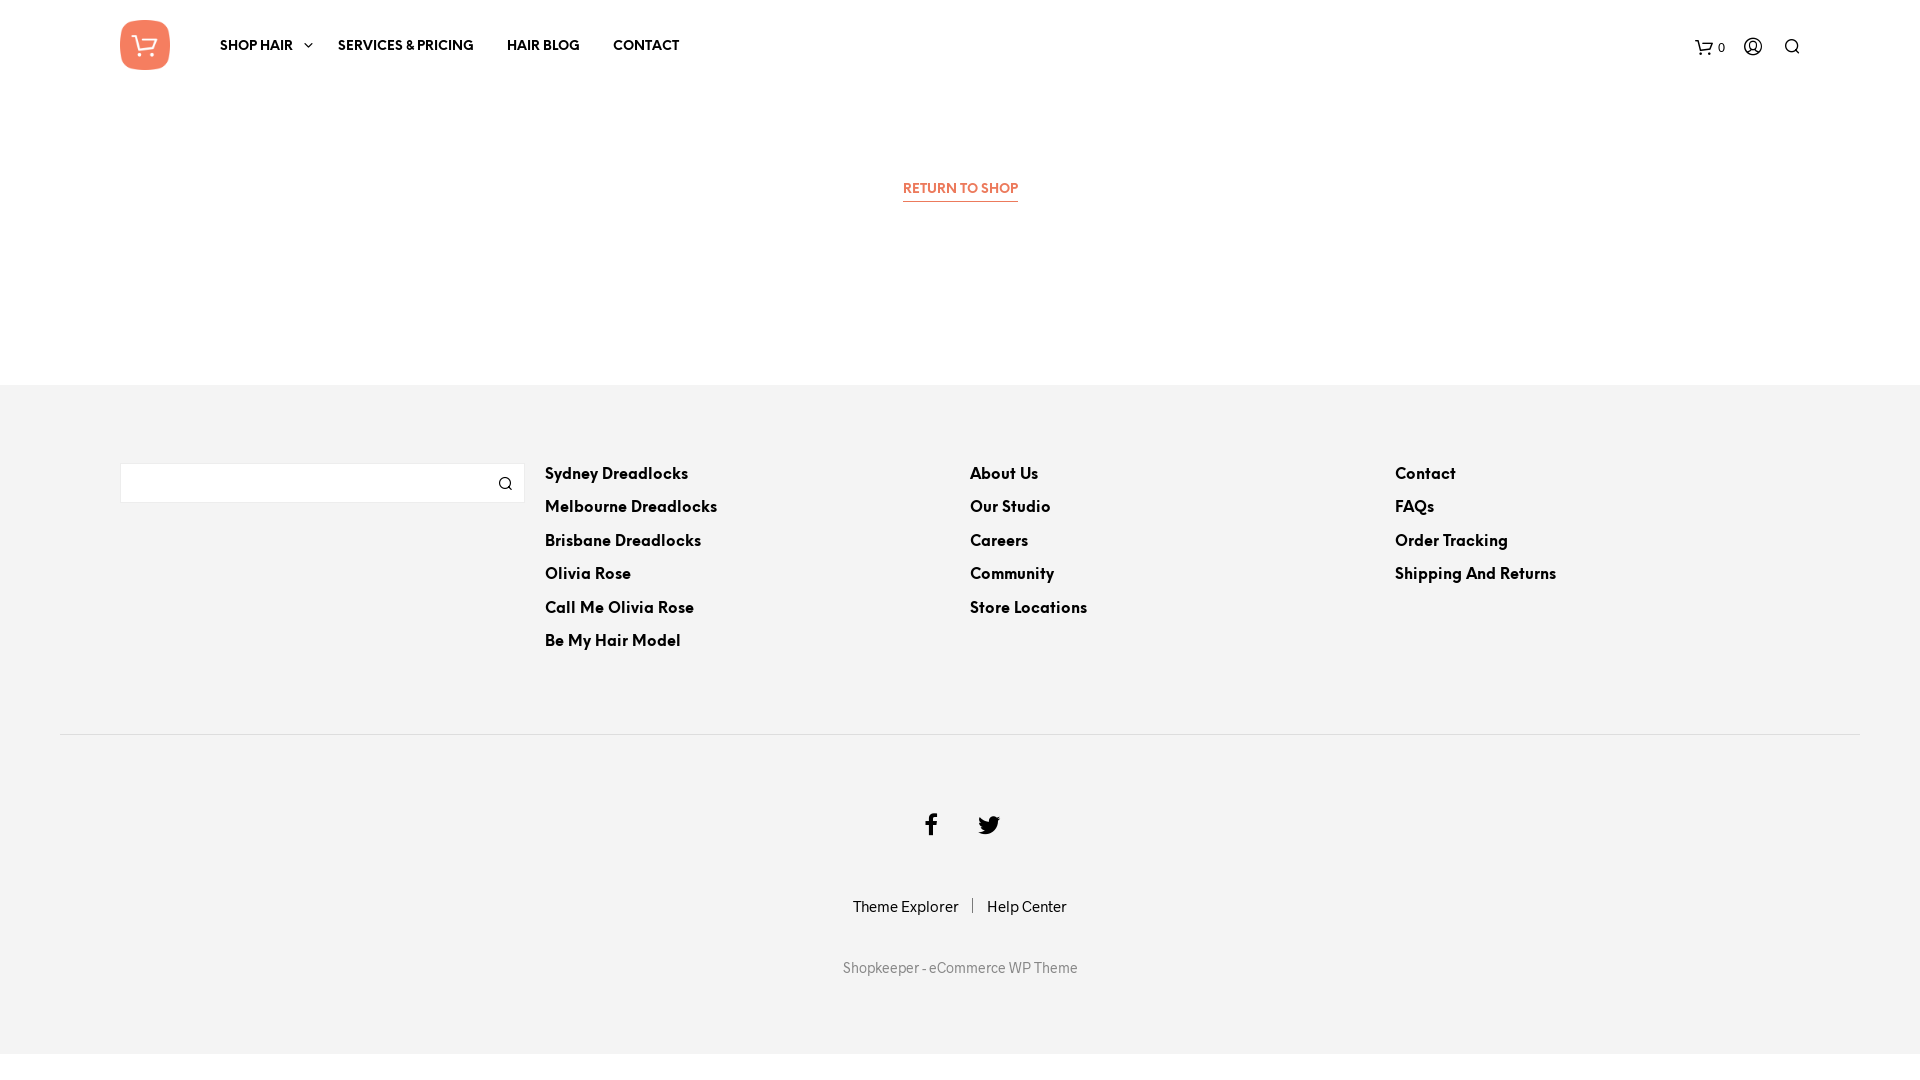 Image resolution: width=1920 pixels, height=1080 pixels. I want to click on Order Tracking, so click(1452, 542).